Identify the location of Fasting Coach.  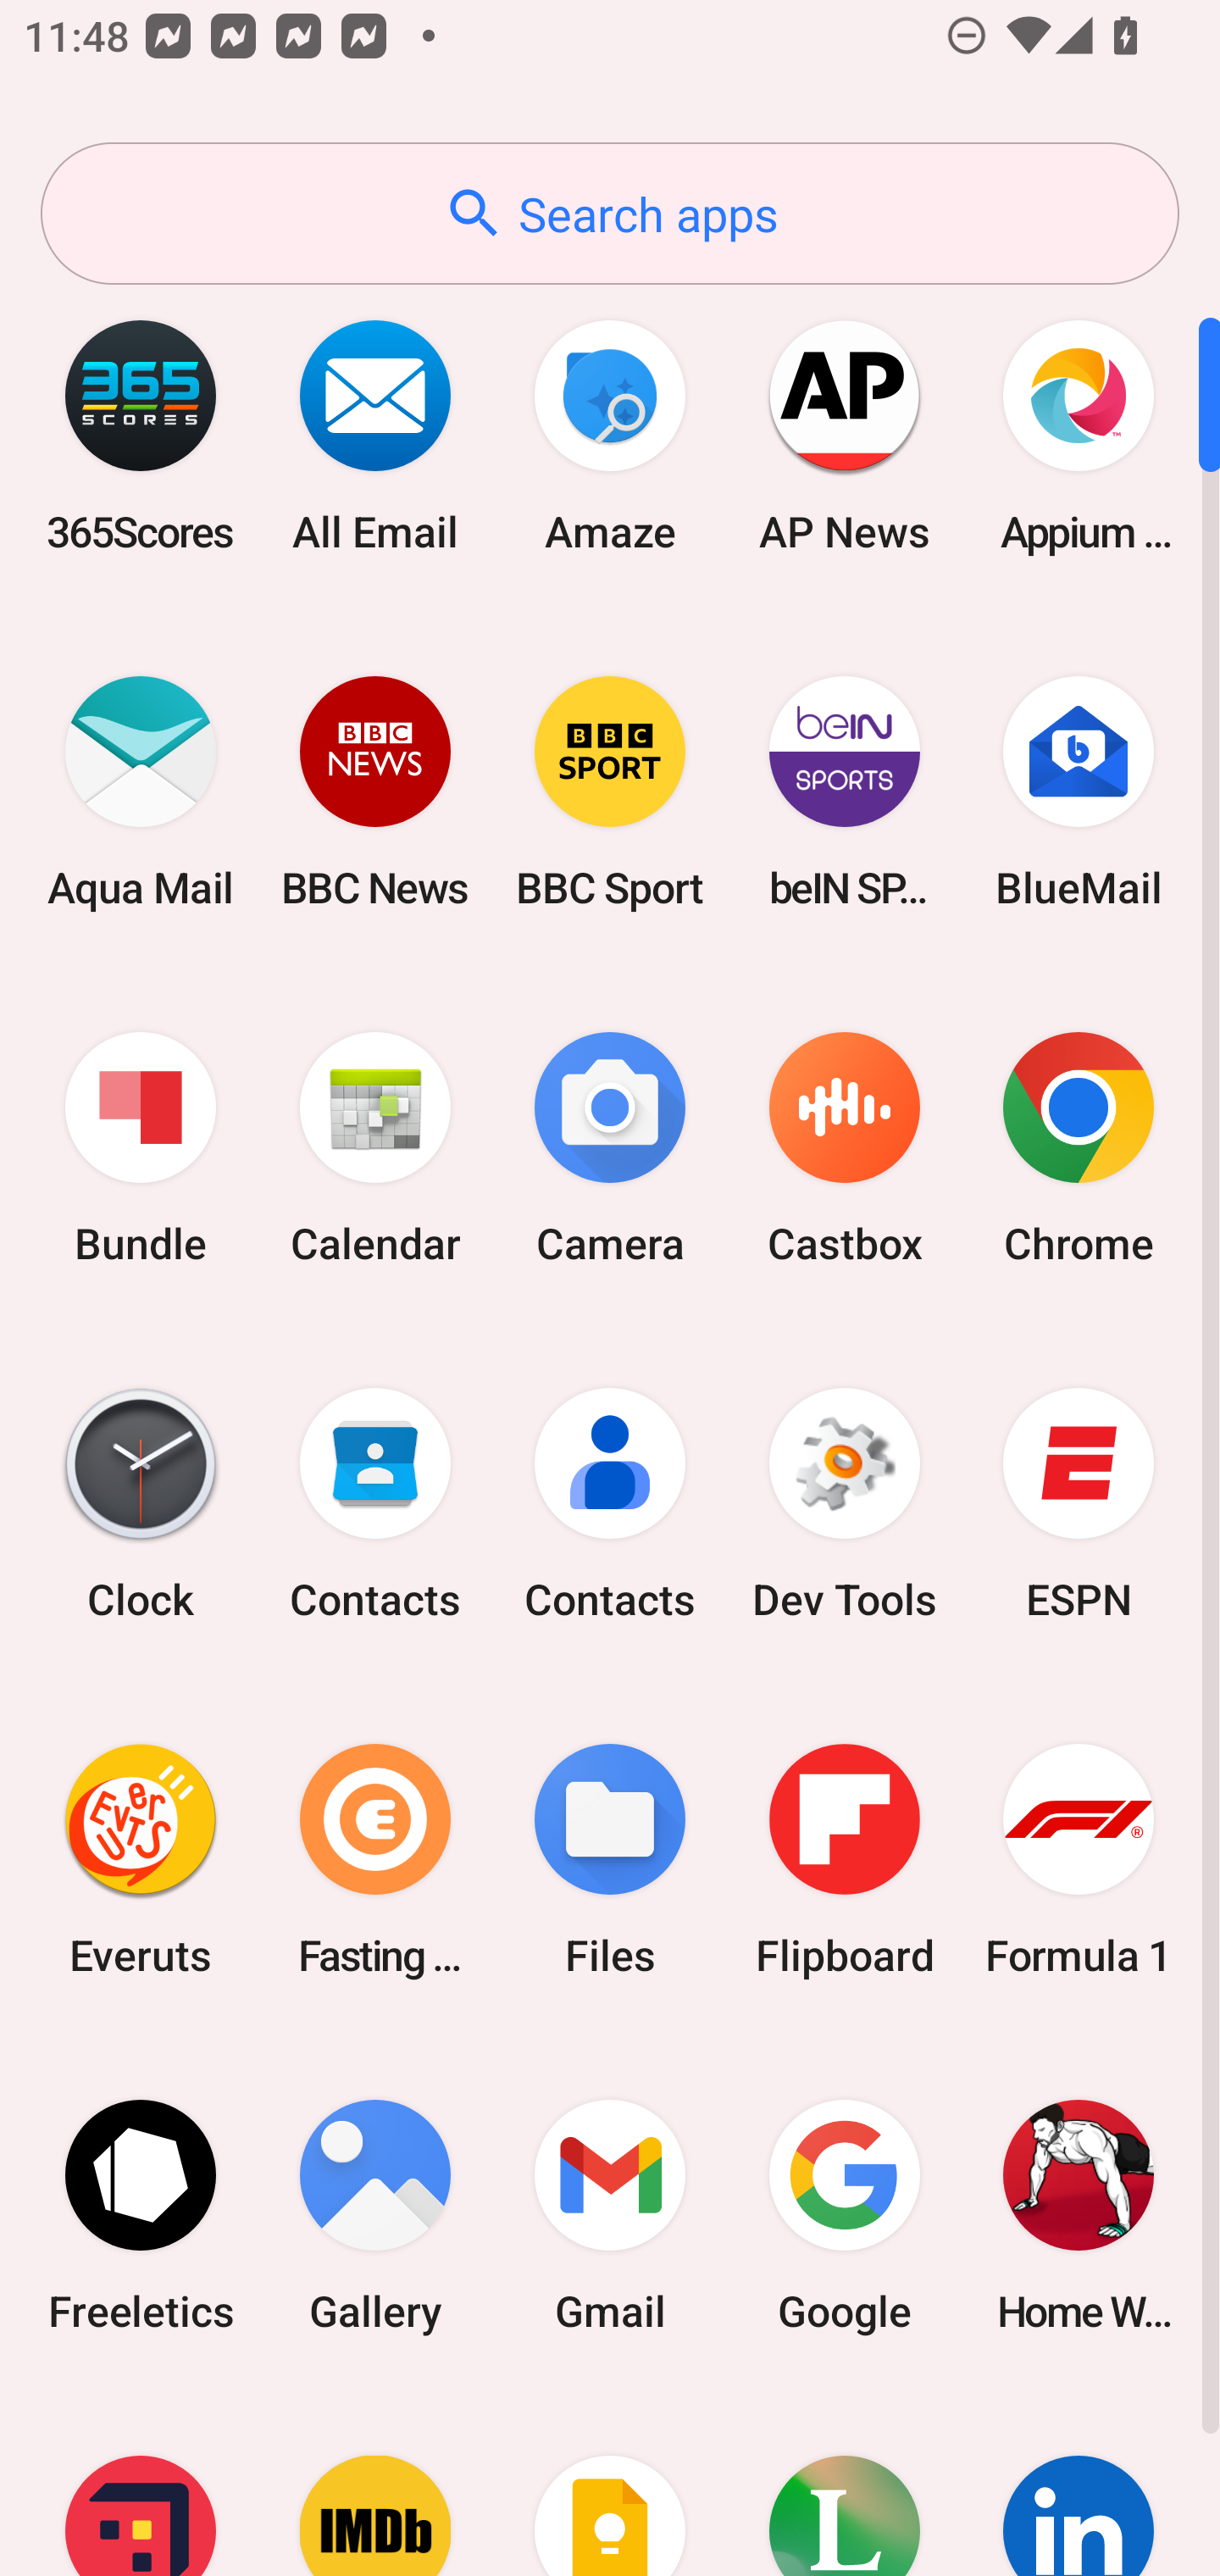
(375, 1859).